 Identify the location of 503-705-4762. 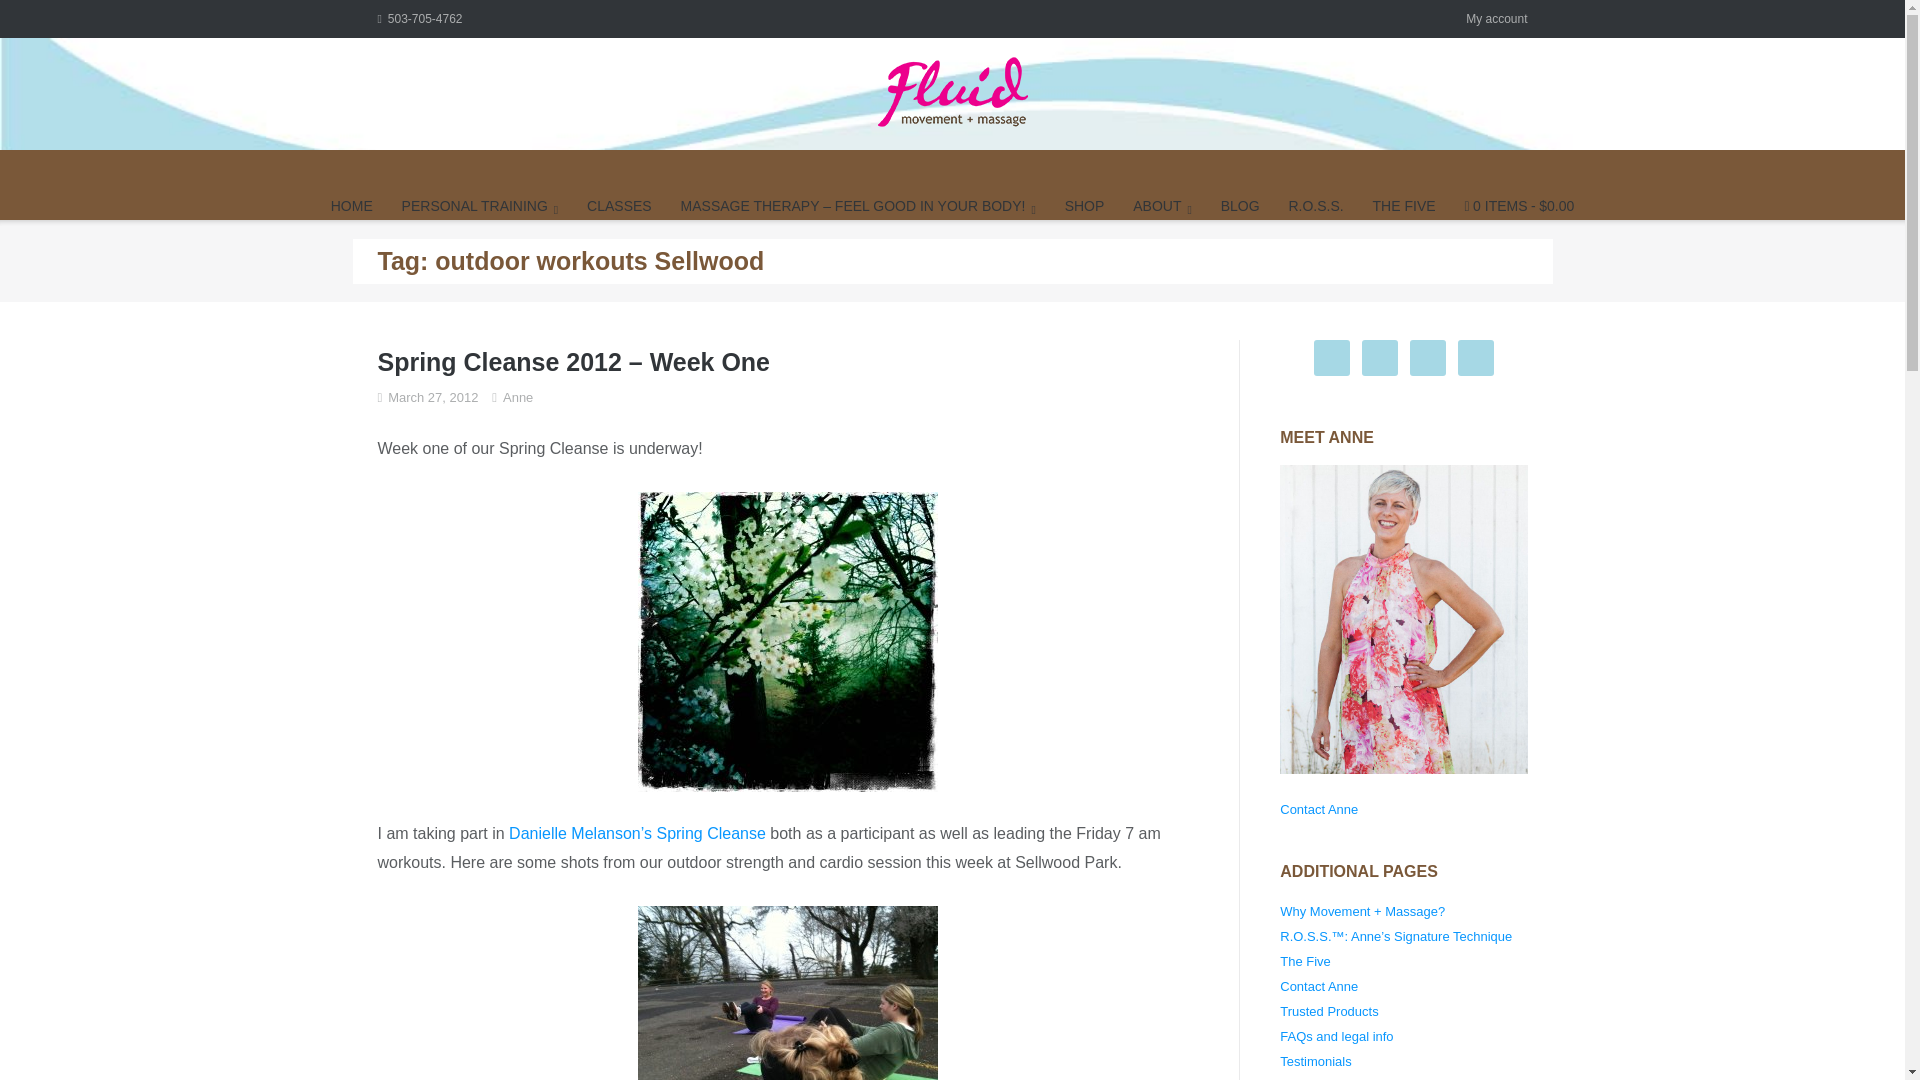
(419, 18).